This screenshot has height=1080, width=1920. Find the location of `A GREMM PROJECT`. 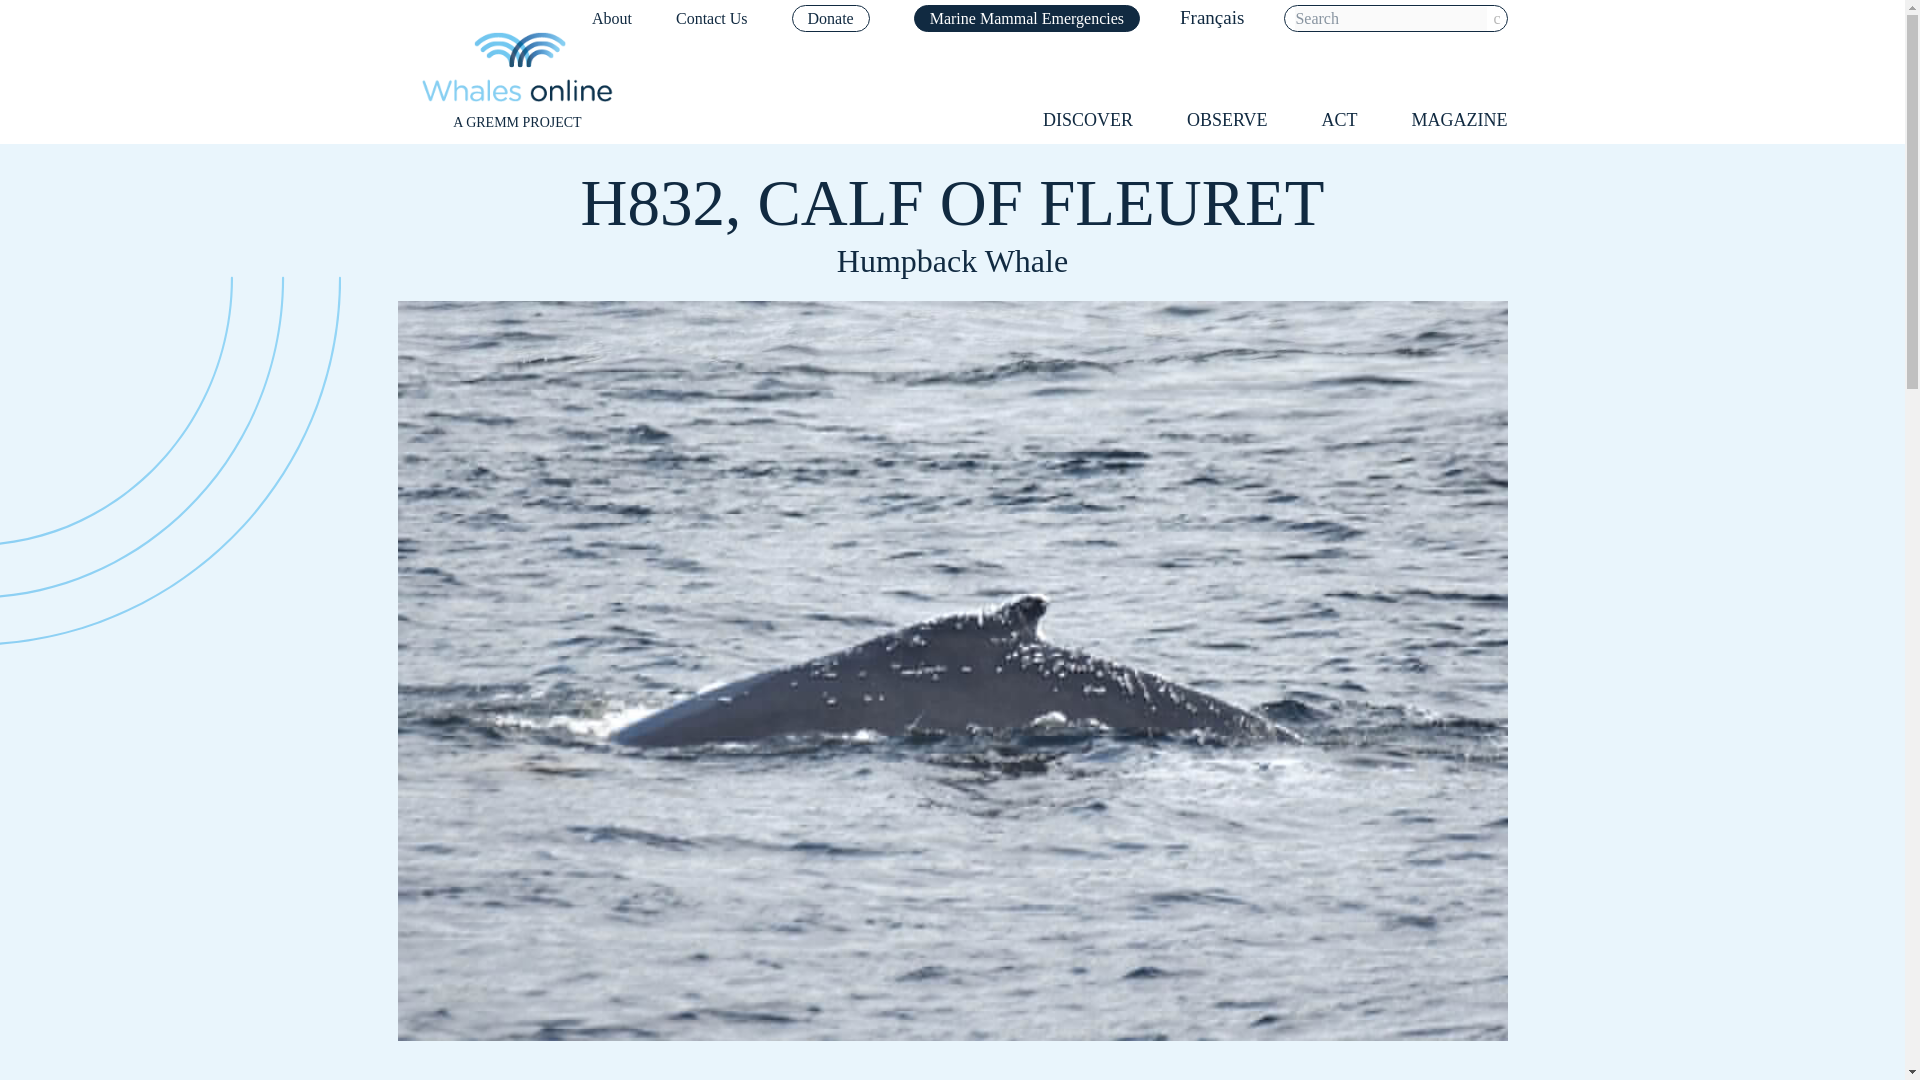

A GREMM PROJECT is located at coordinates (517, 82).